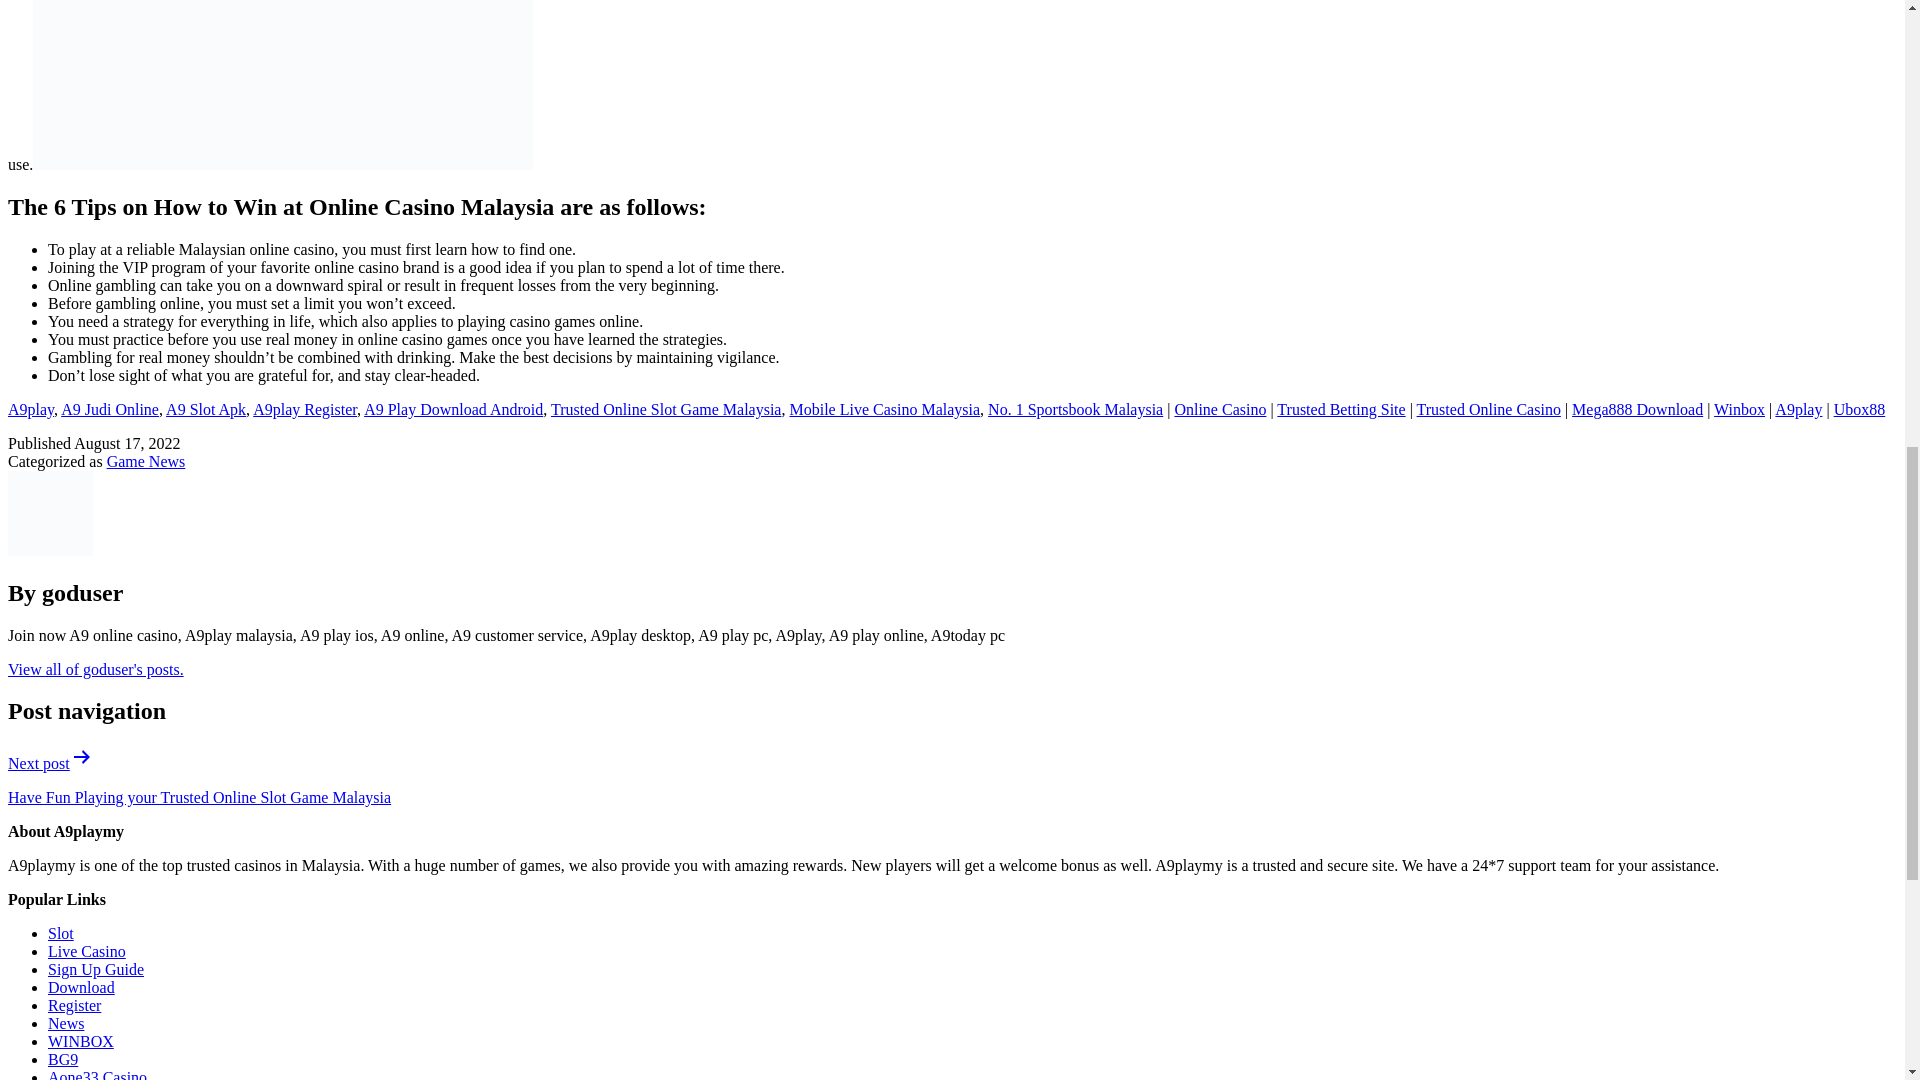 Image resolution: width=1920 pixels, height=1080 pixels. What do you see at coordinates (1488, 408) in the screenshot?
I see `Trusted Online Casino` at bounding box center [1488, 408].